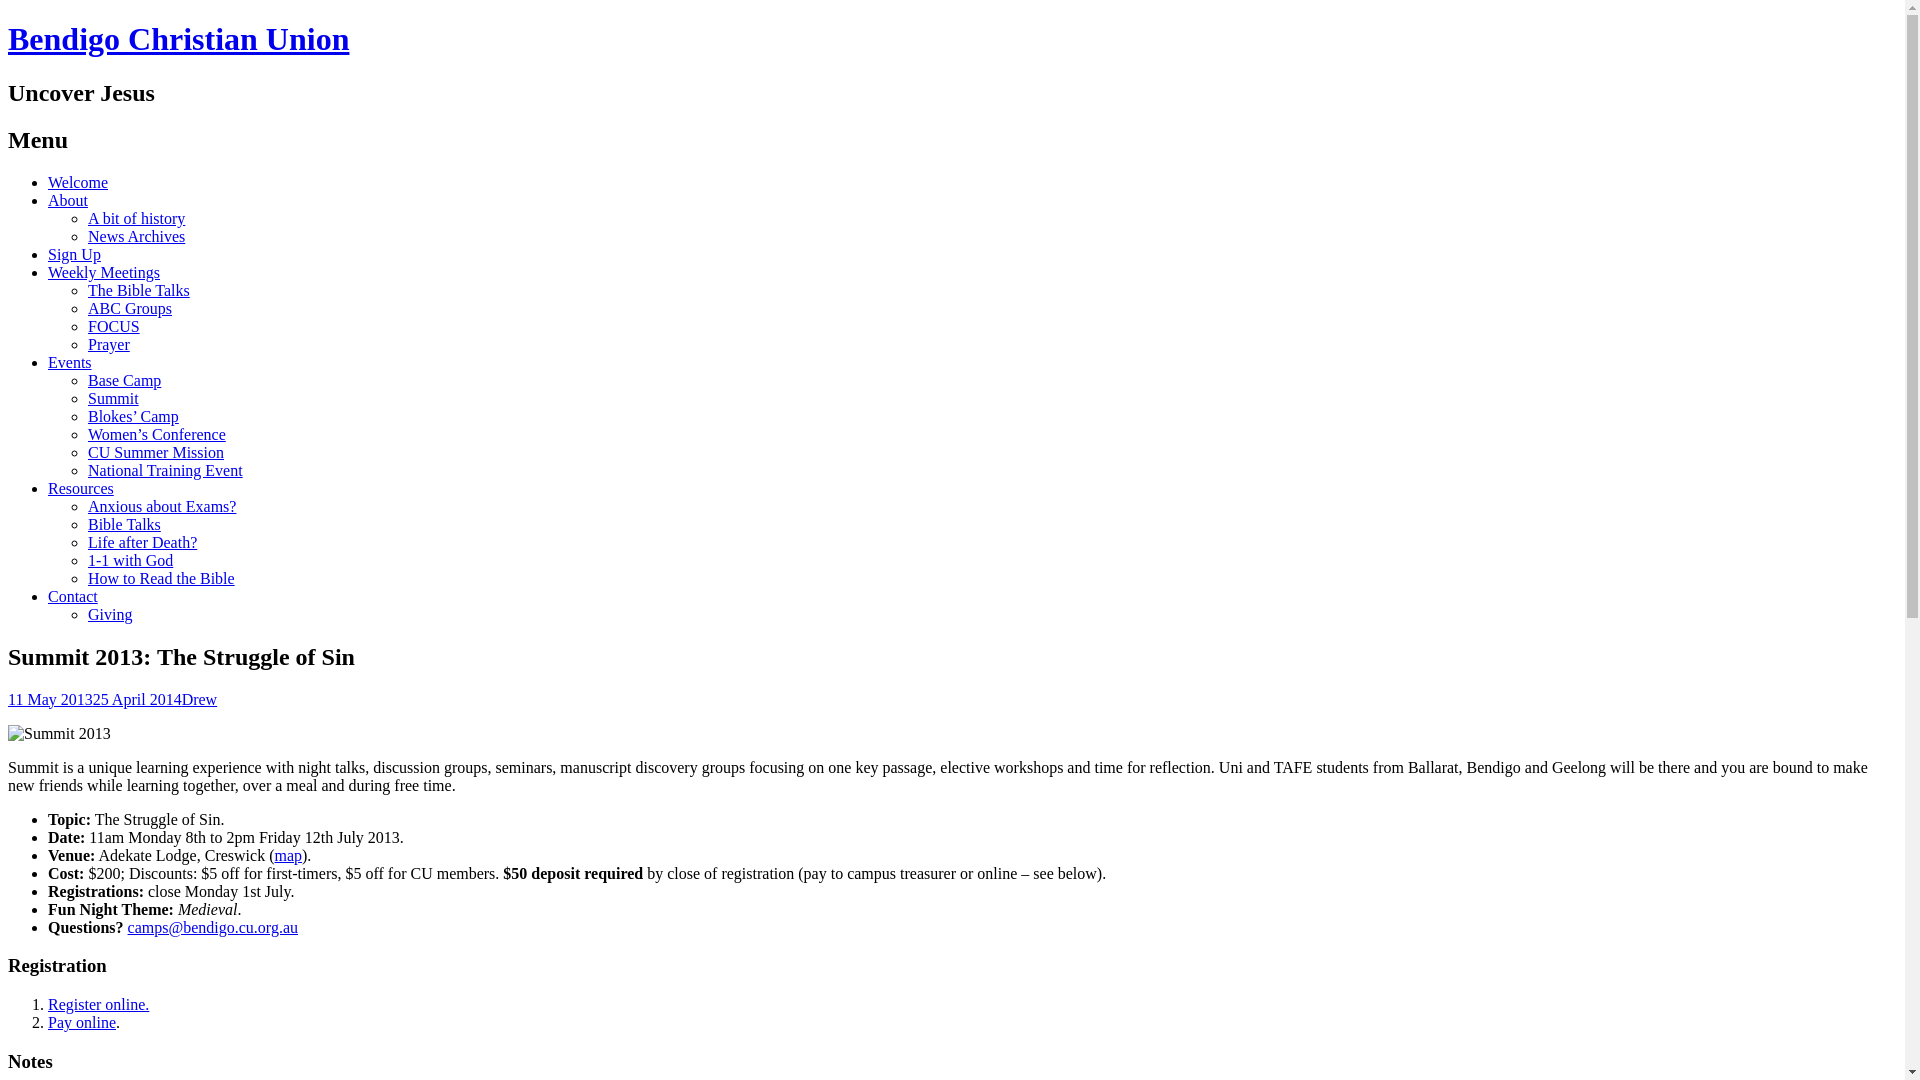 The height and width of the screenshot is (1080, 1920). Describe the element at coordinates (124, 380) in the screenshot. I see `Base Camp` at that location.